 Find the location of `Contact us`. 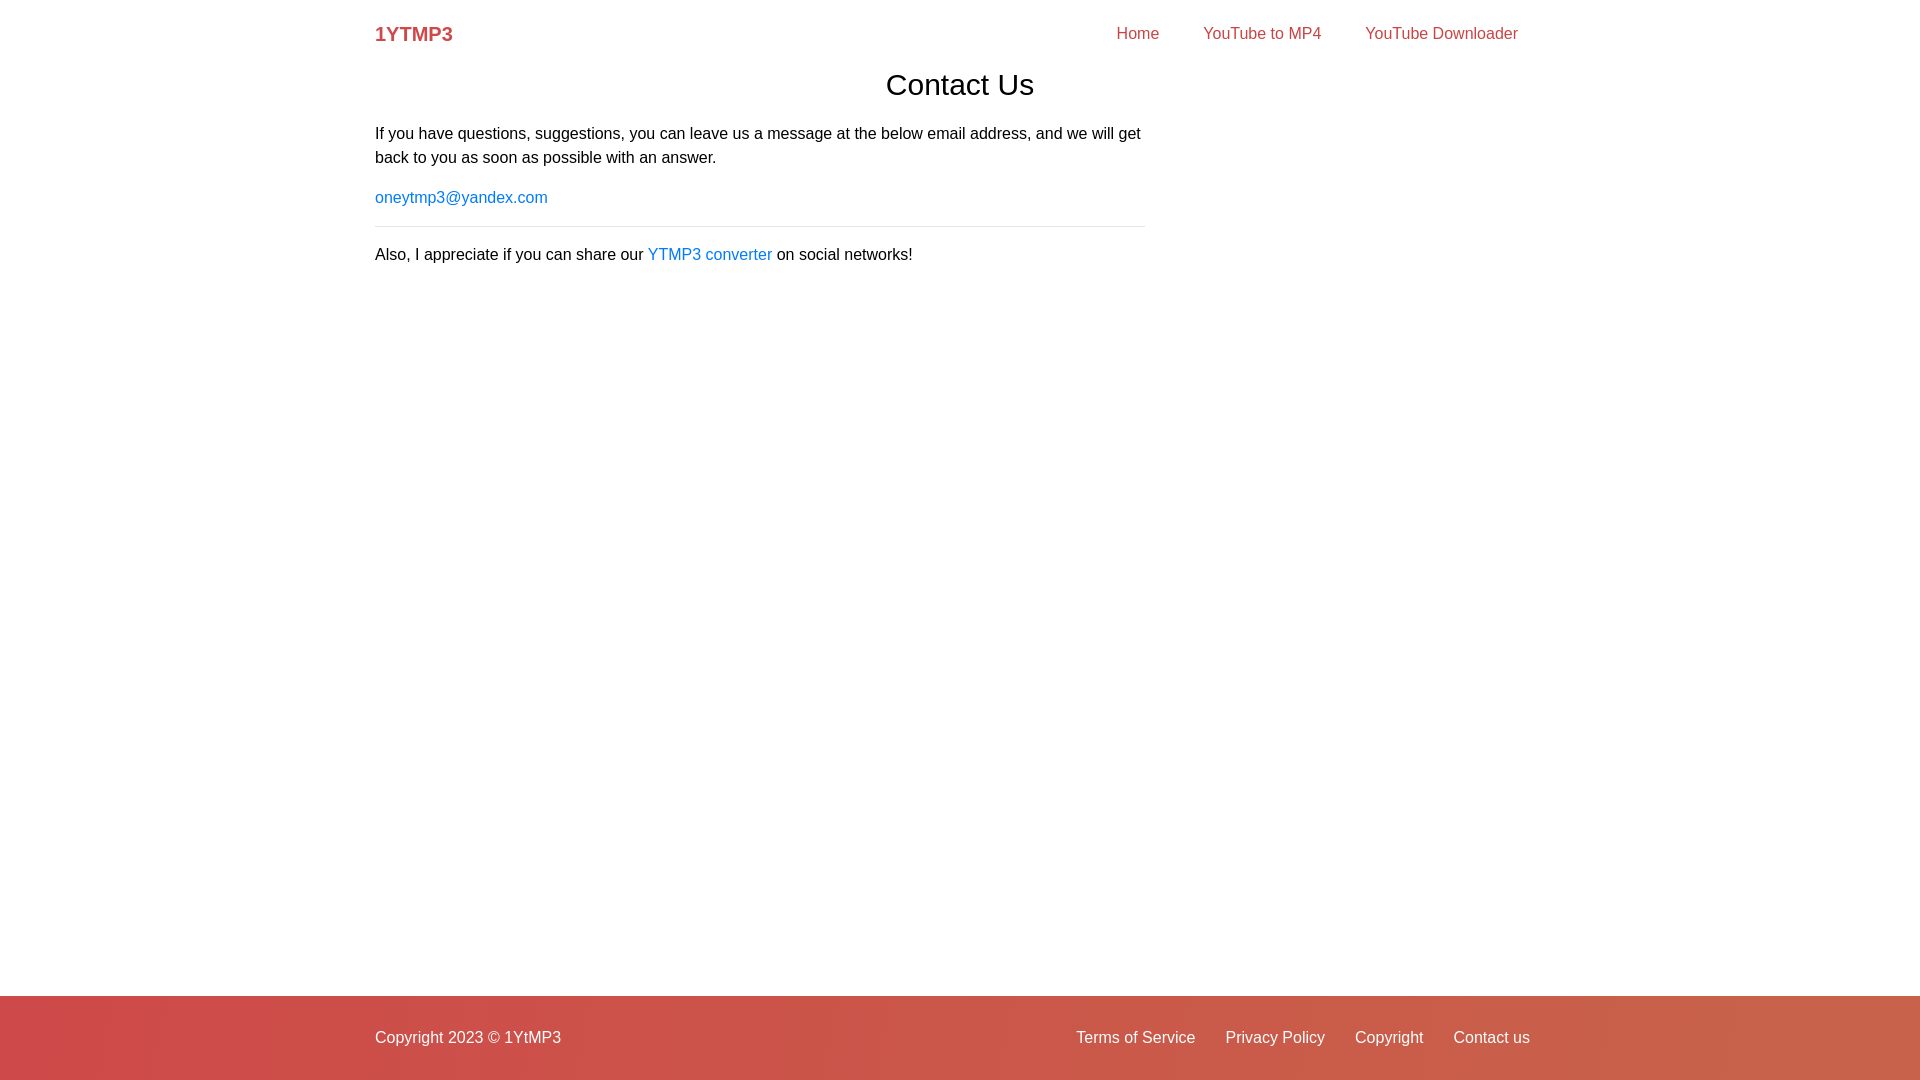

Contact us is located at coordinates (1492, 1038).